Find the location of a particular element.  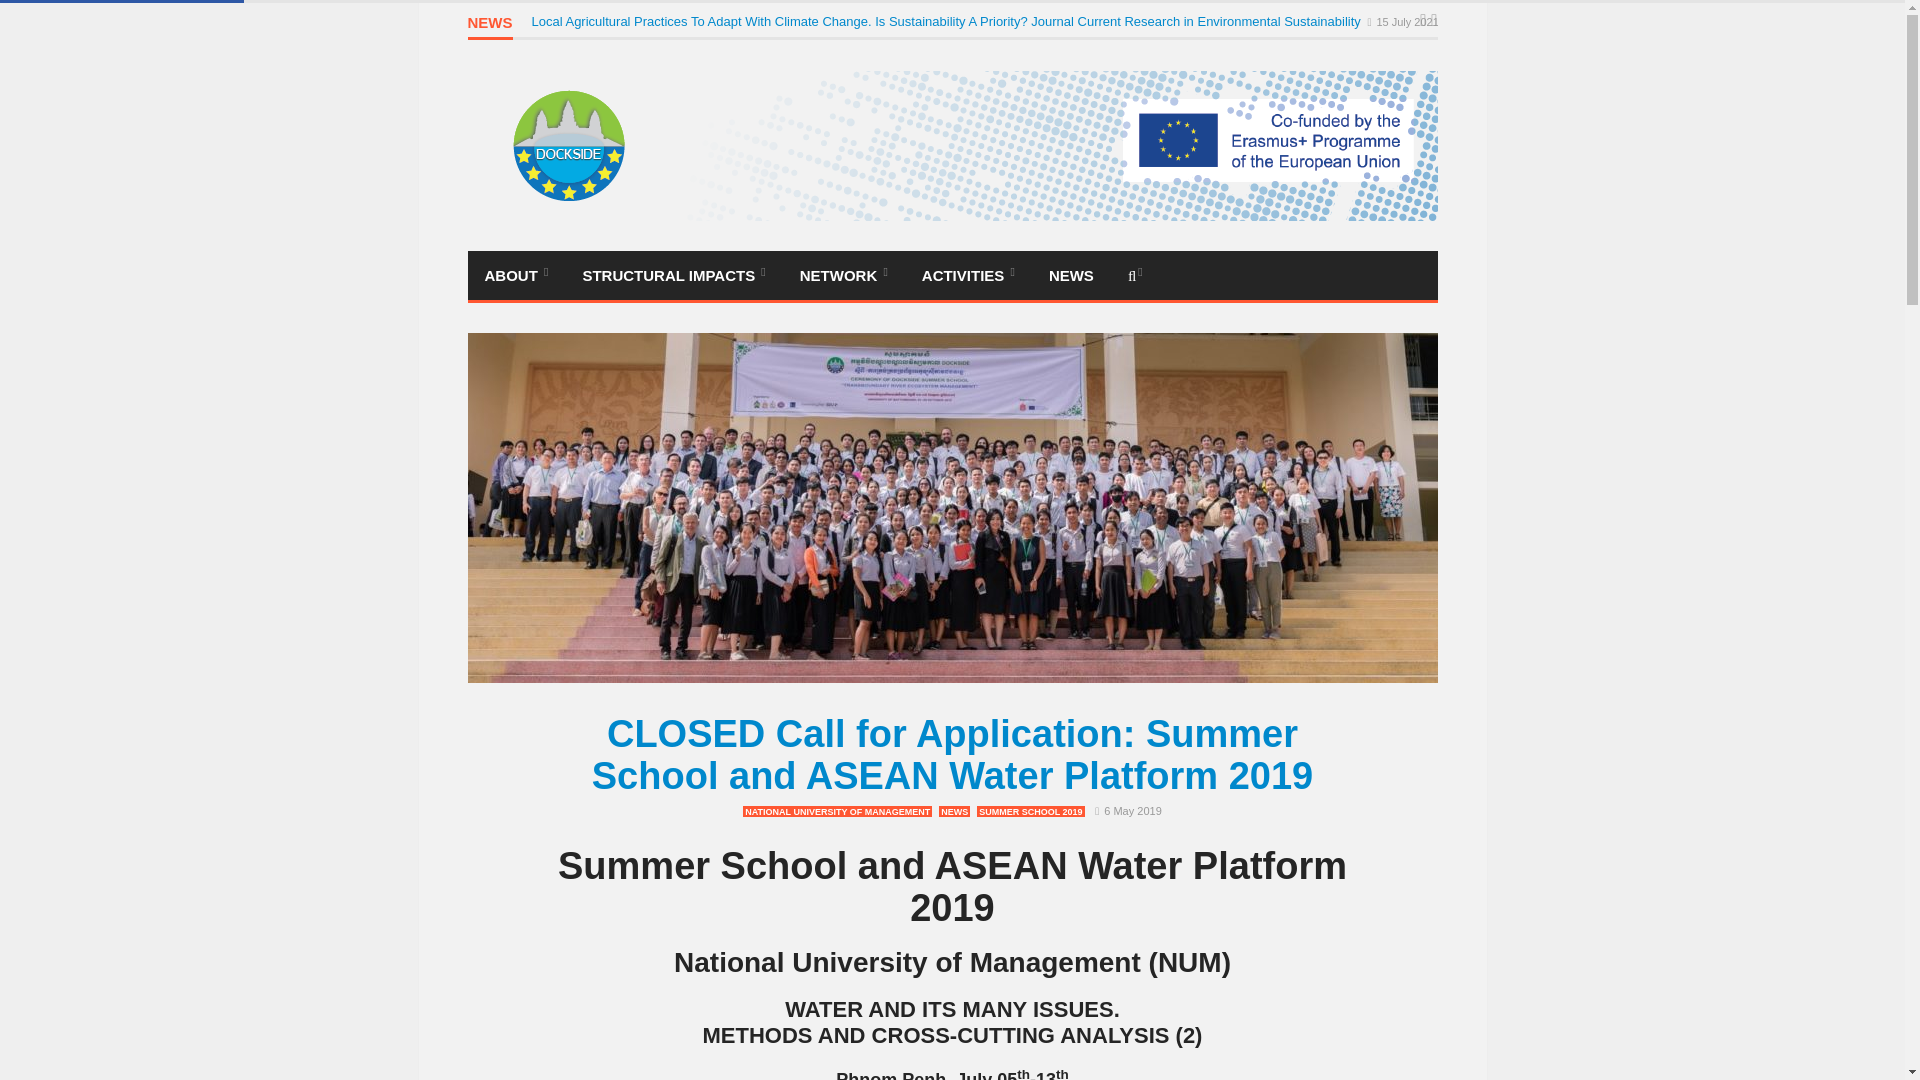

NEWS is located at coordinates (490, 27).